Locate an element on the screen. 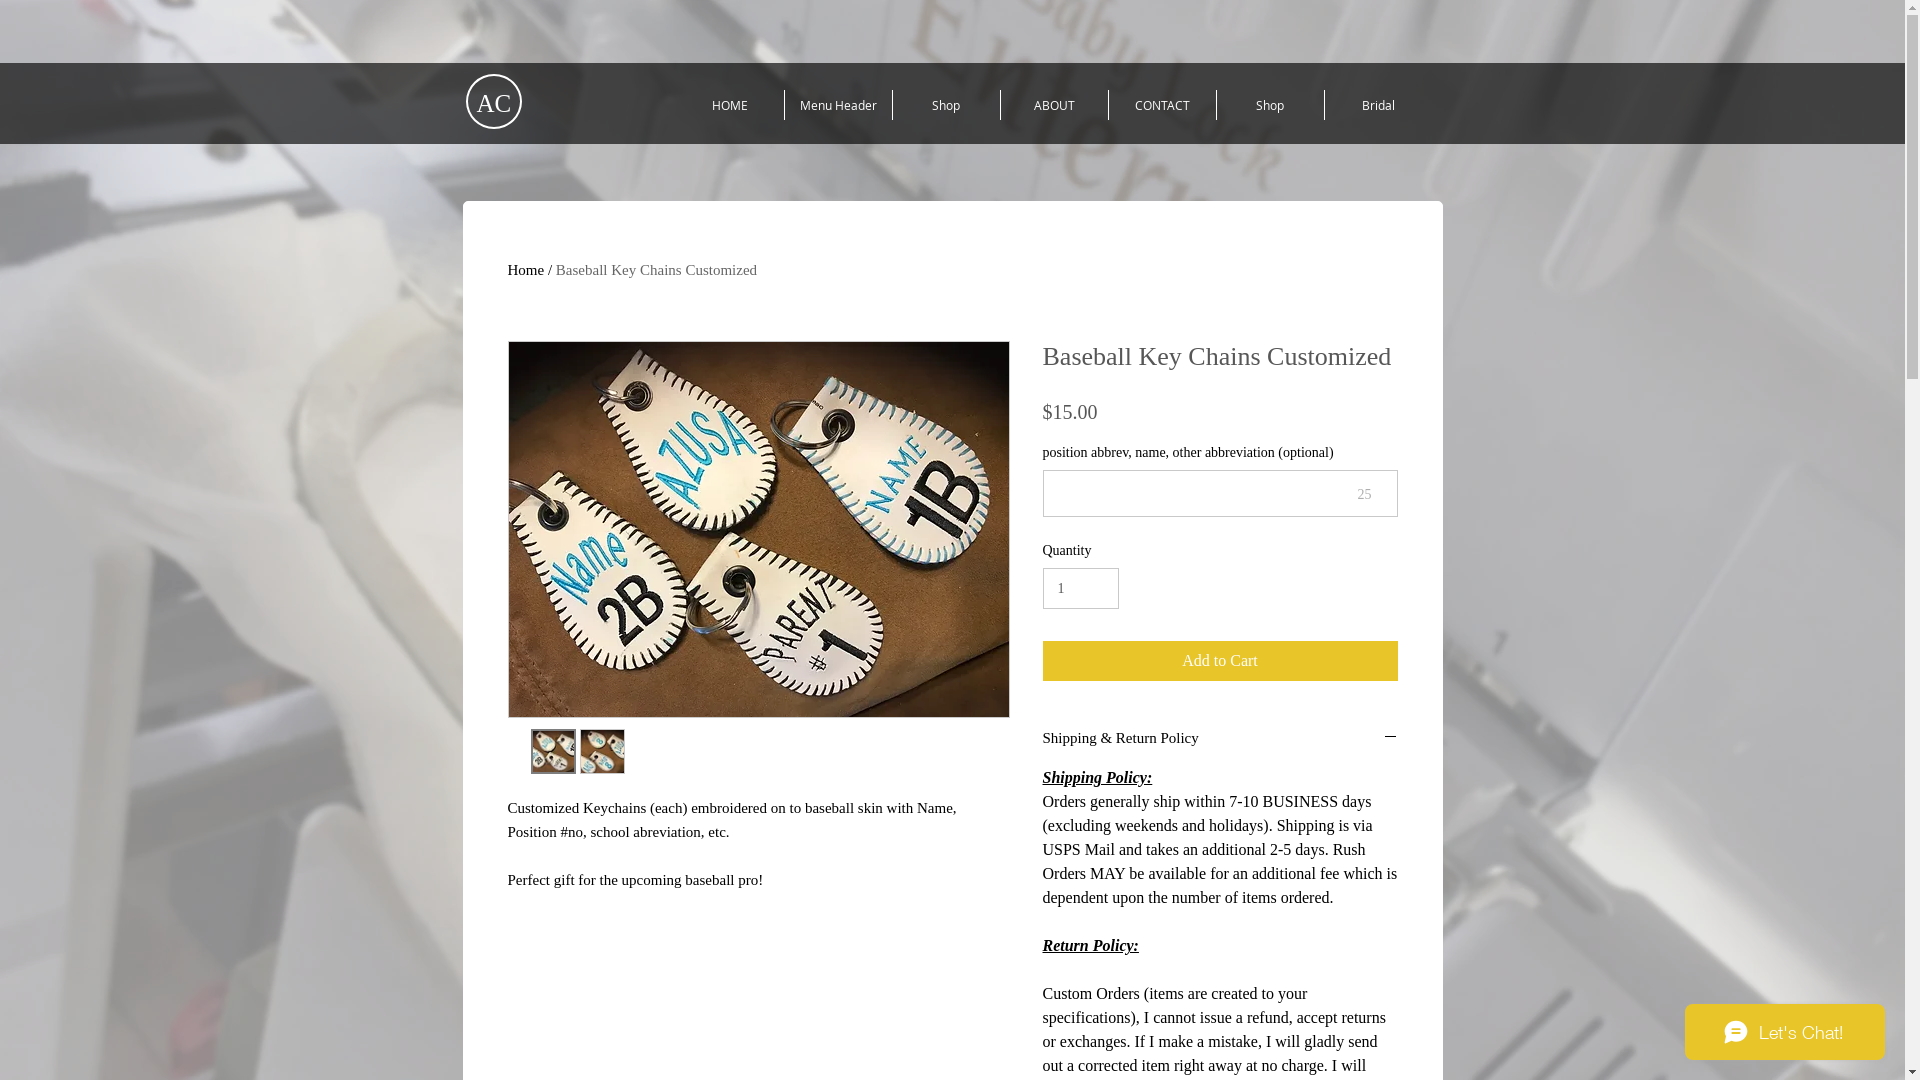  CONTACT is located at coordinates (1162, 105).